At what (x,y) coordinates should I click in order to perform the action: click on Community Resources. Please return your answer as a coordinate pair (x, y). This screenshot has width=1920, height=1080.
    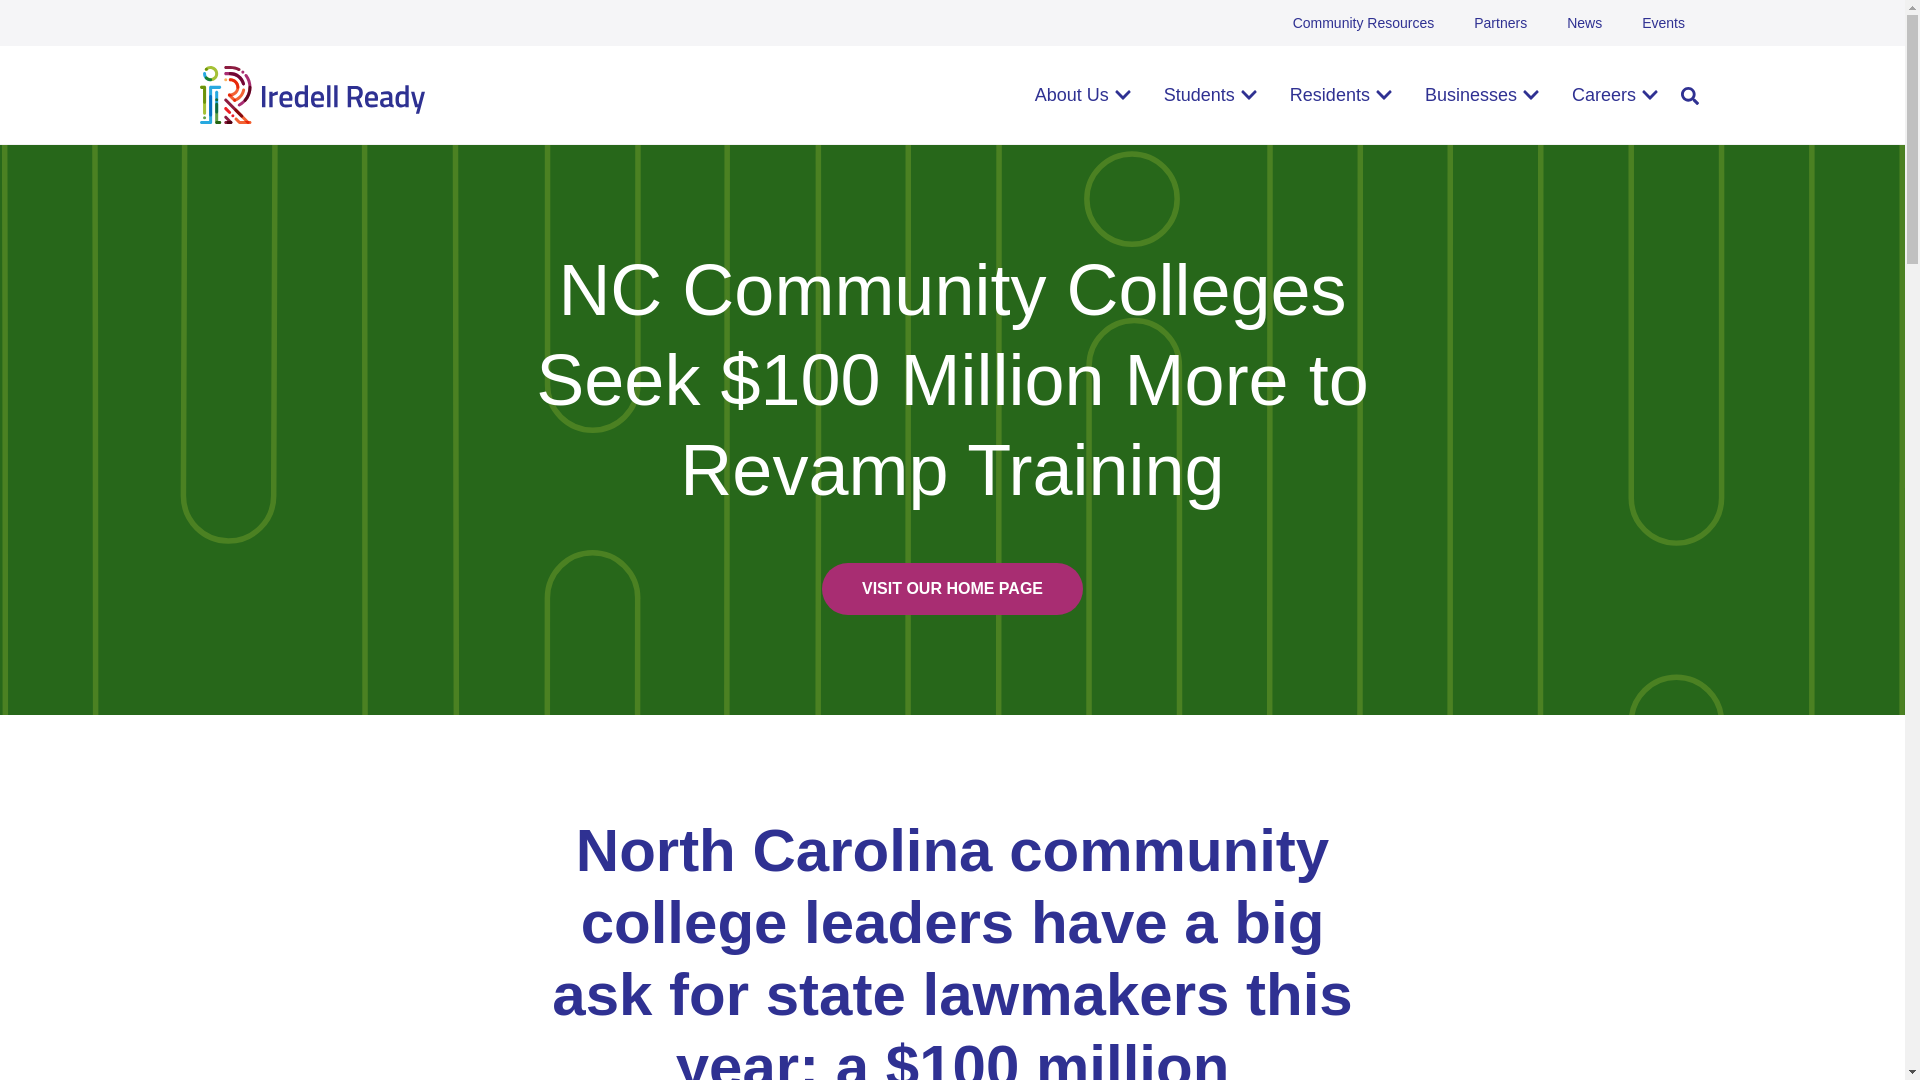
    Looking at the image, I should click on (1364, 23).